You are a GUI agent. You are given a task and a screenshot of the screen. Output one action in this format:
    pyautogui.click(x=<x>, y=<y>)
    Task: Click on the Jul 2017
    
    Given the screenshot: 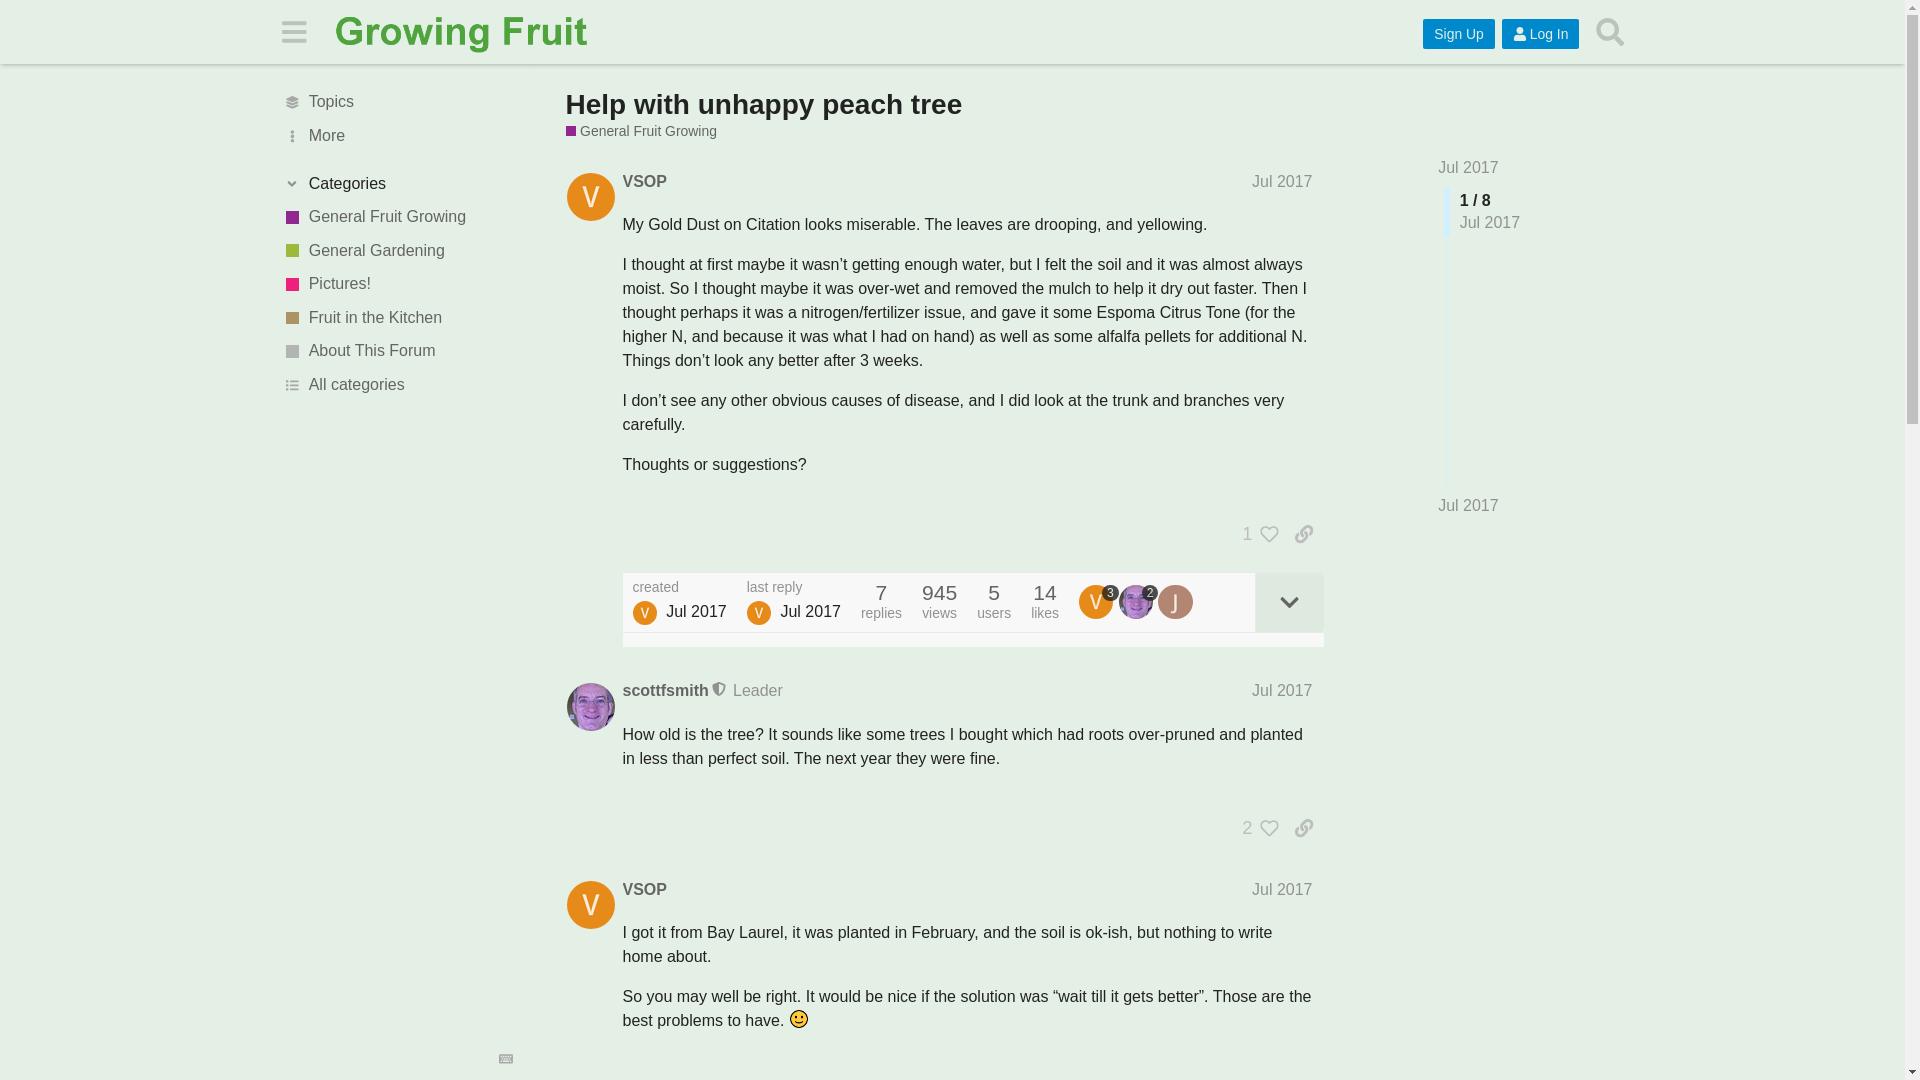 What is the action you would take?
    pyautogui.click(x=1282, y=690)
    